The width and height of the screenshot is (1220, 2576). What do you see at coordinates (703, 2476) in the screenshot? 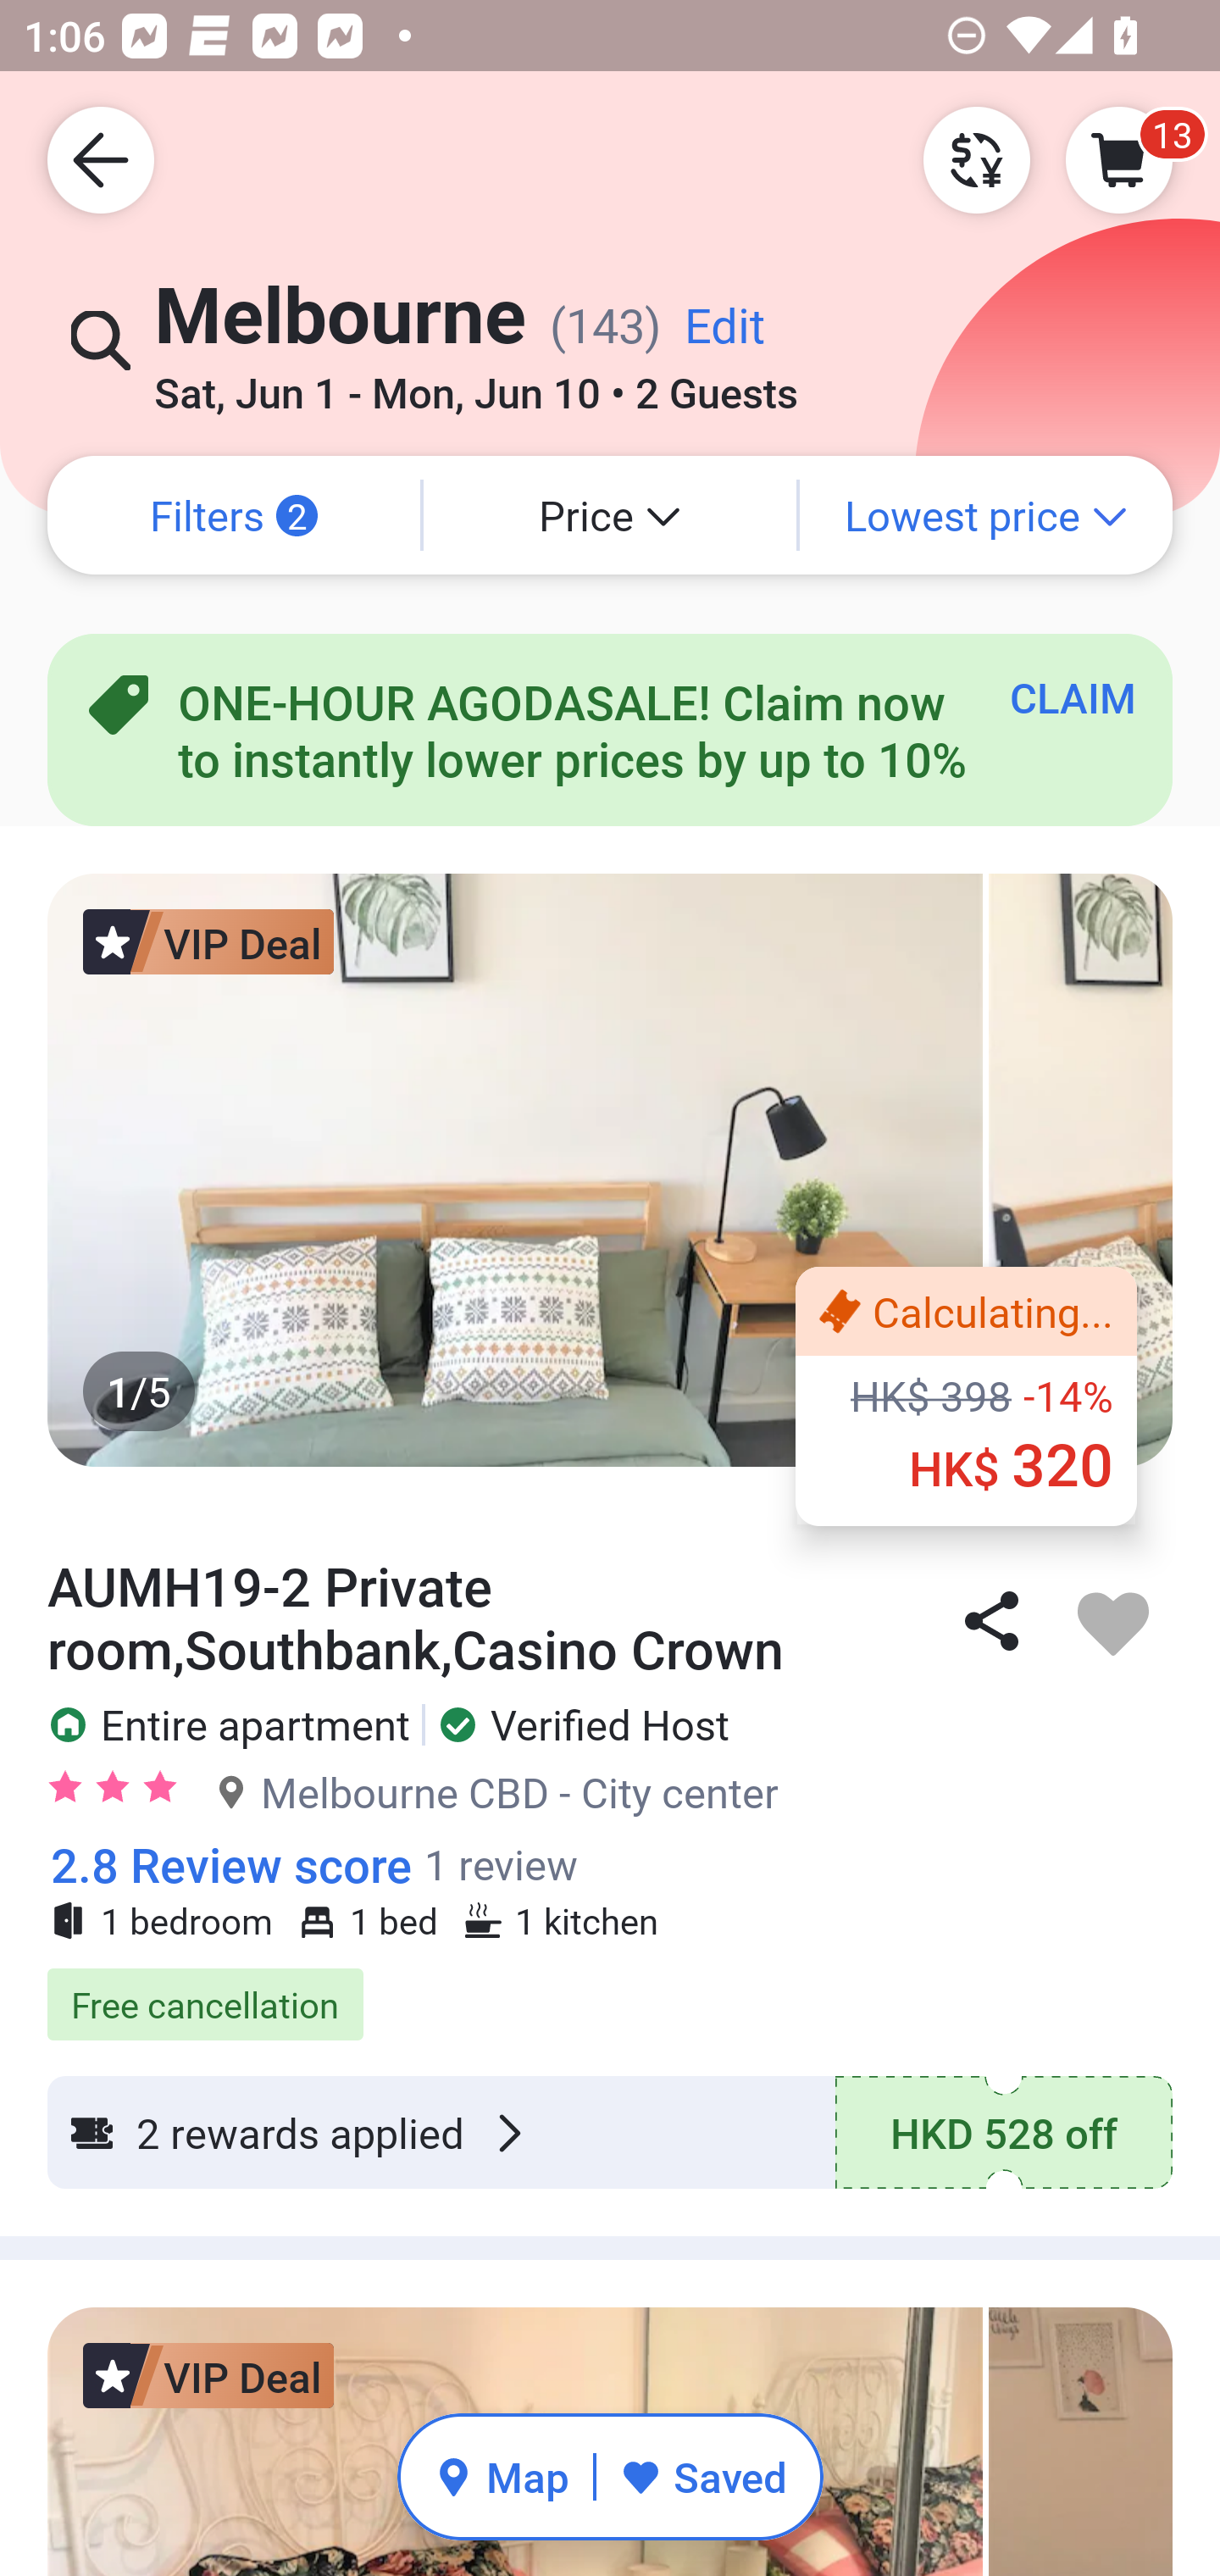
I see `Saved` at bounding box center [703, 2476].